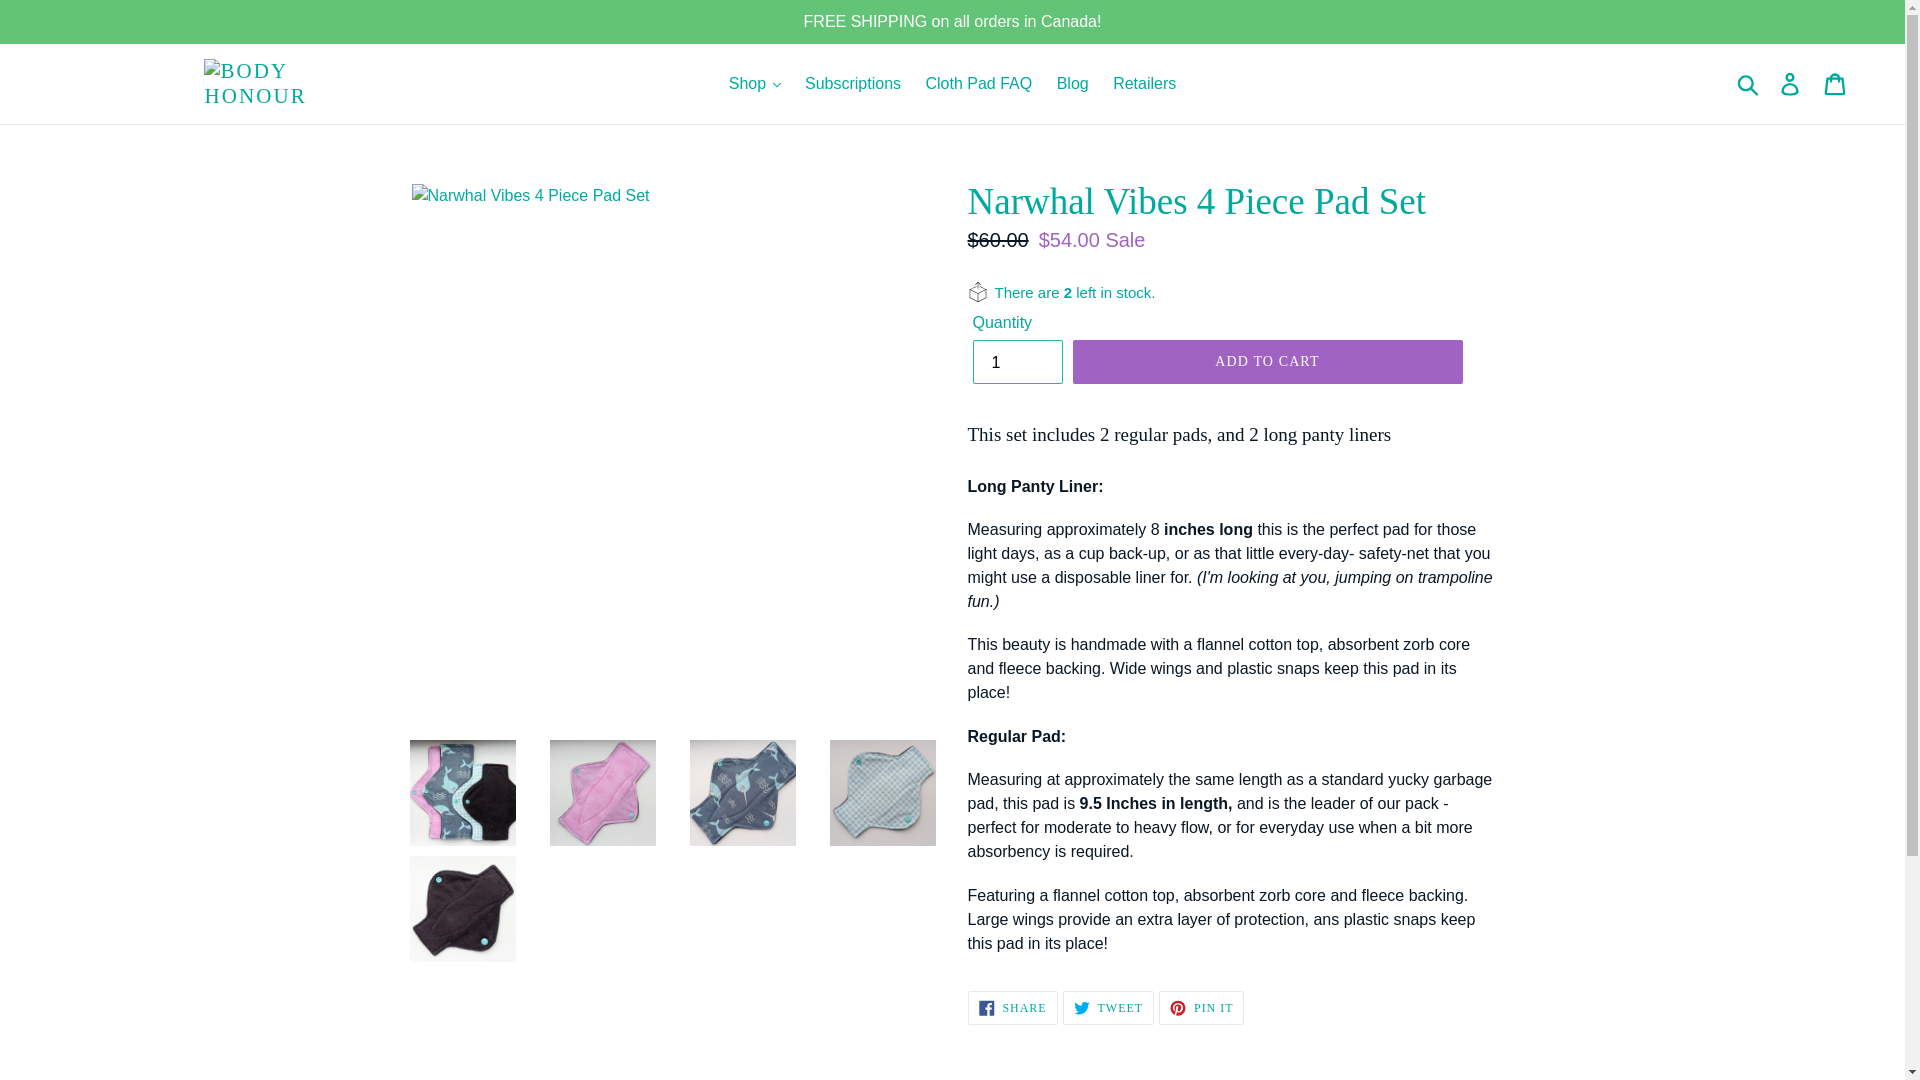 The width and height of the screenshot is (1920, 1080). I want to click on 1, so click(1016, 362).